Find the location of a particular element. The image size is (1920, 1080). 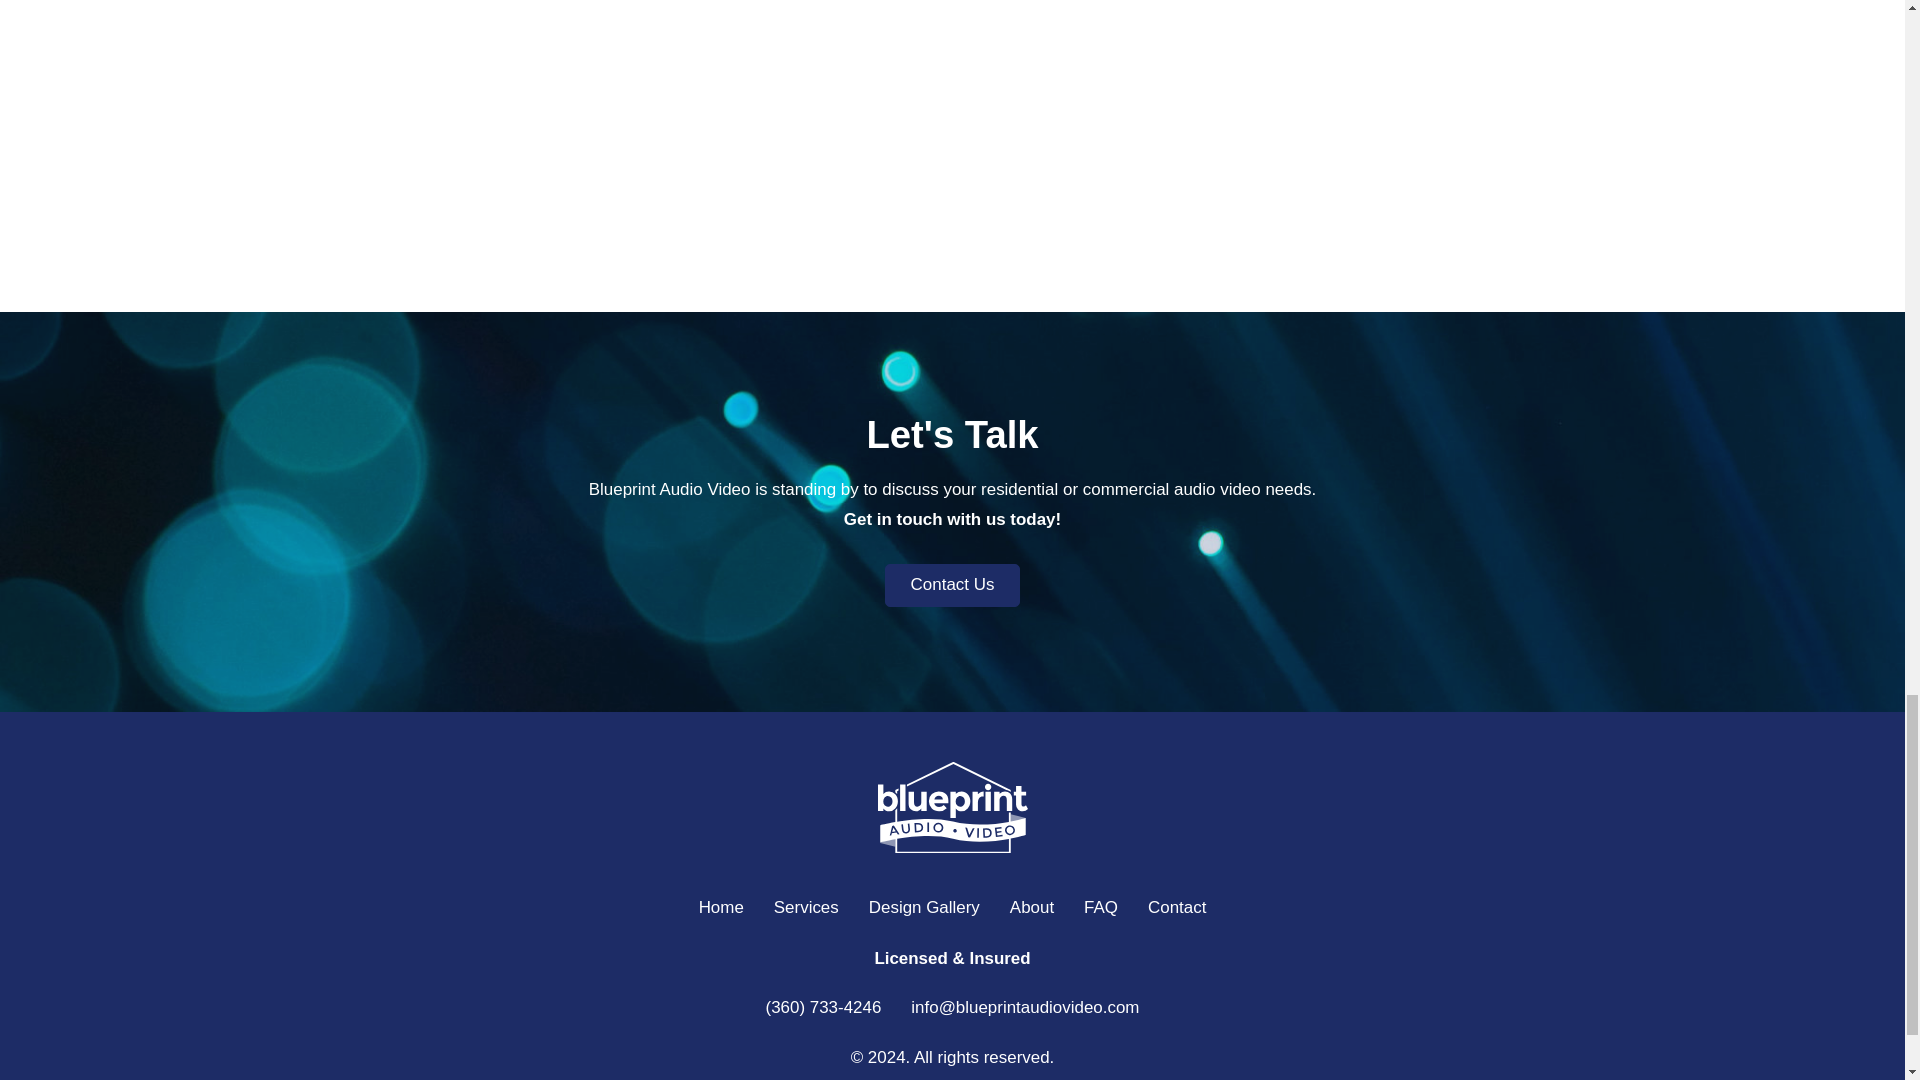

About is located at coordinates (1032, 908).